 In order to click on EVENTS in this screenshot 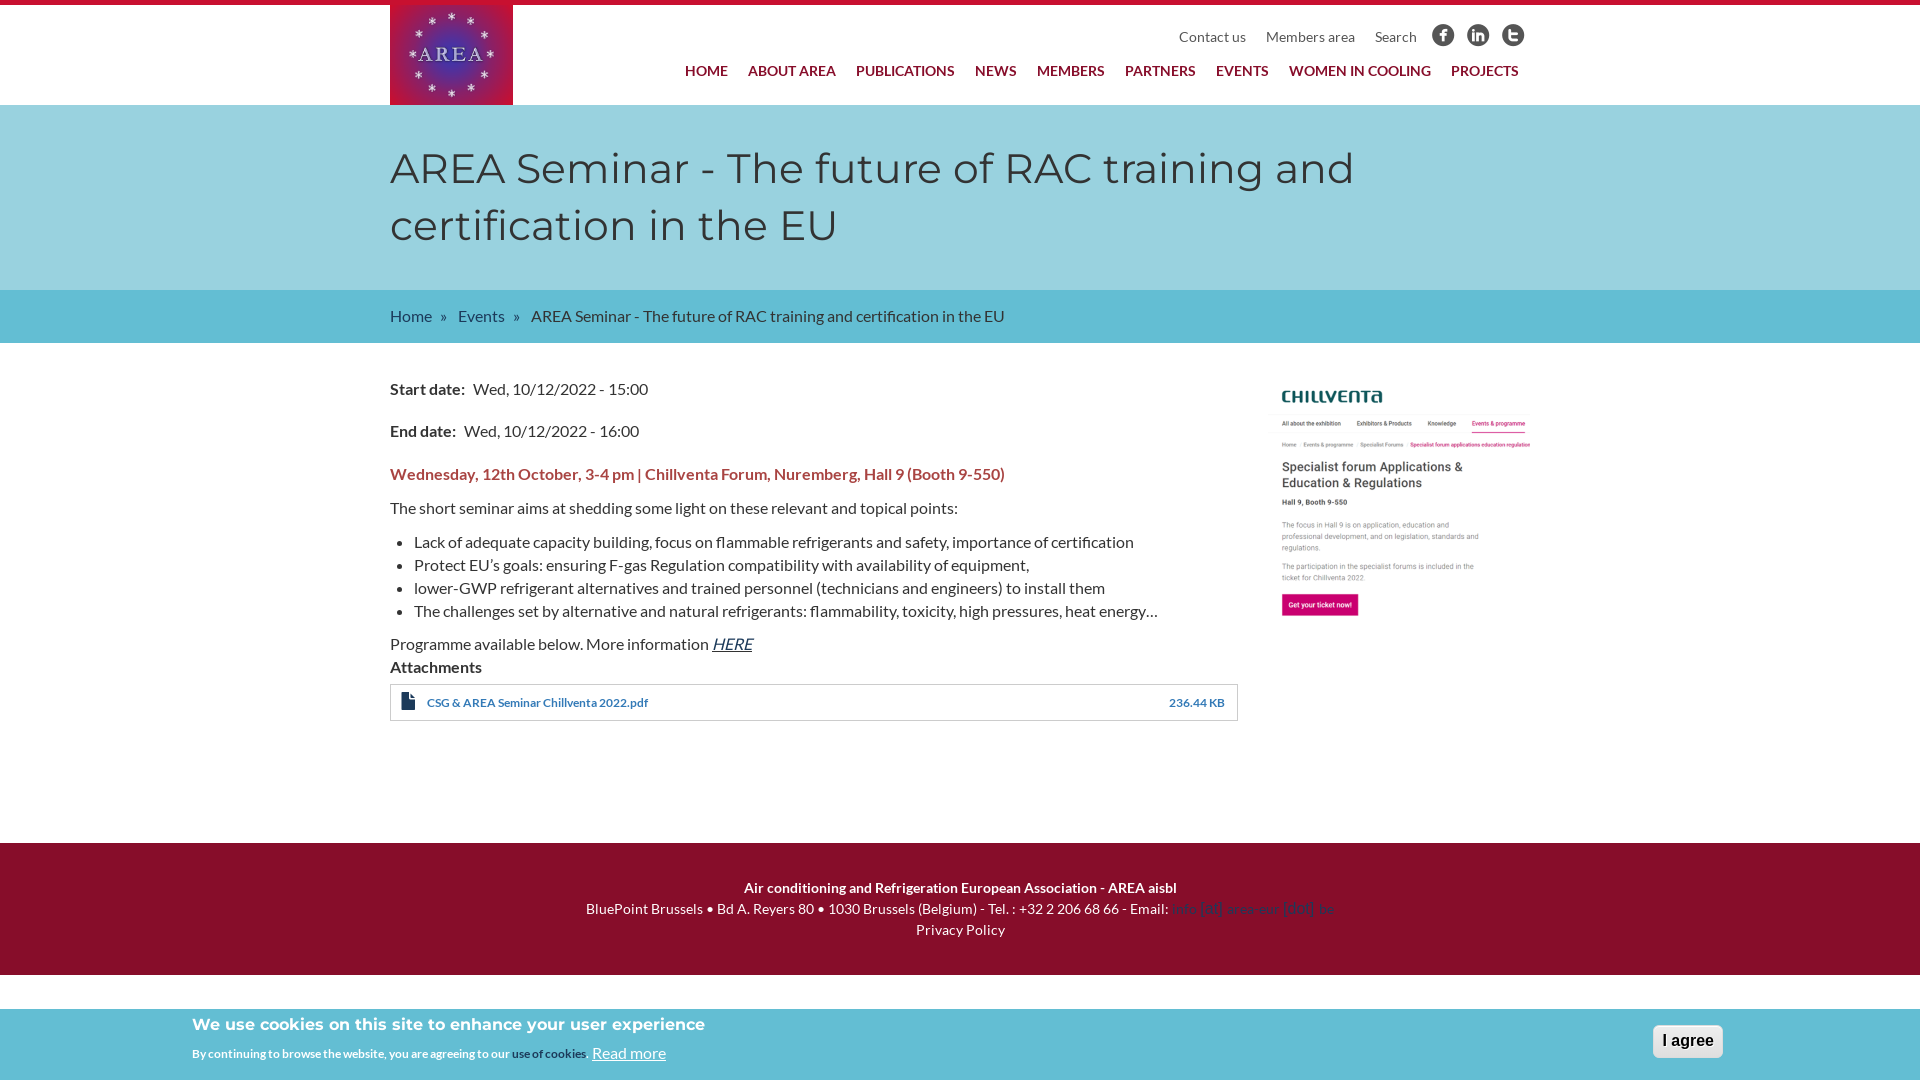, I will do `click(1242, 71)`.